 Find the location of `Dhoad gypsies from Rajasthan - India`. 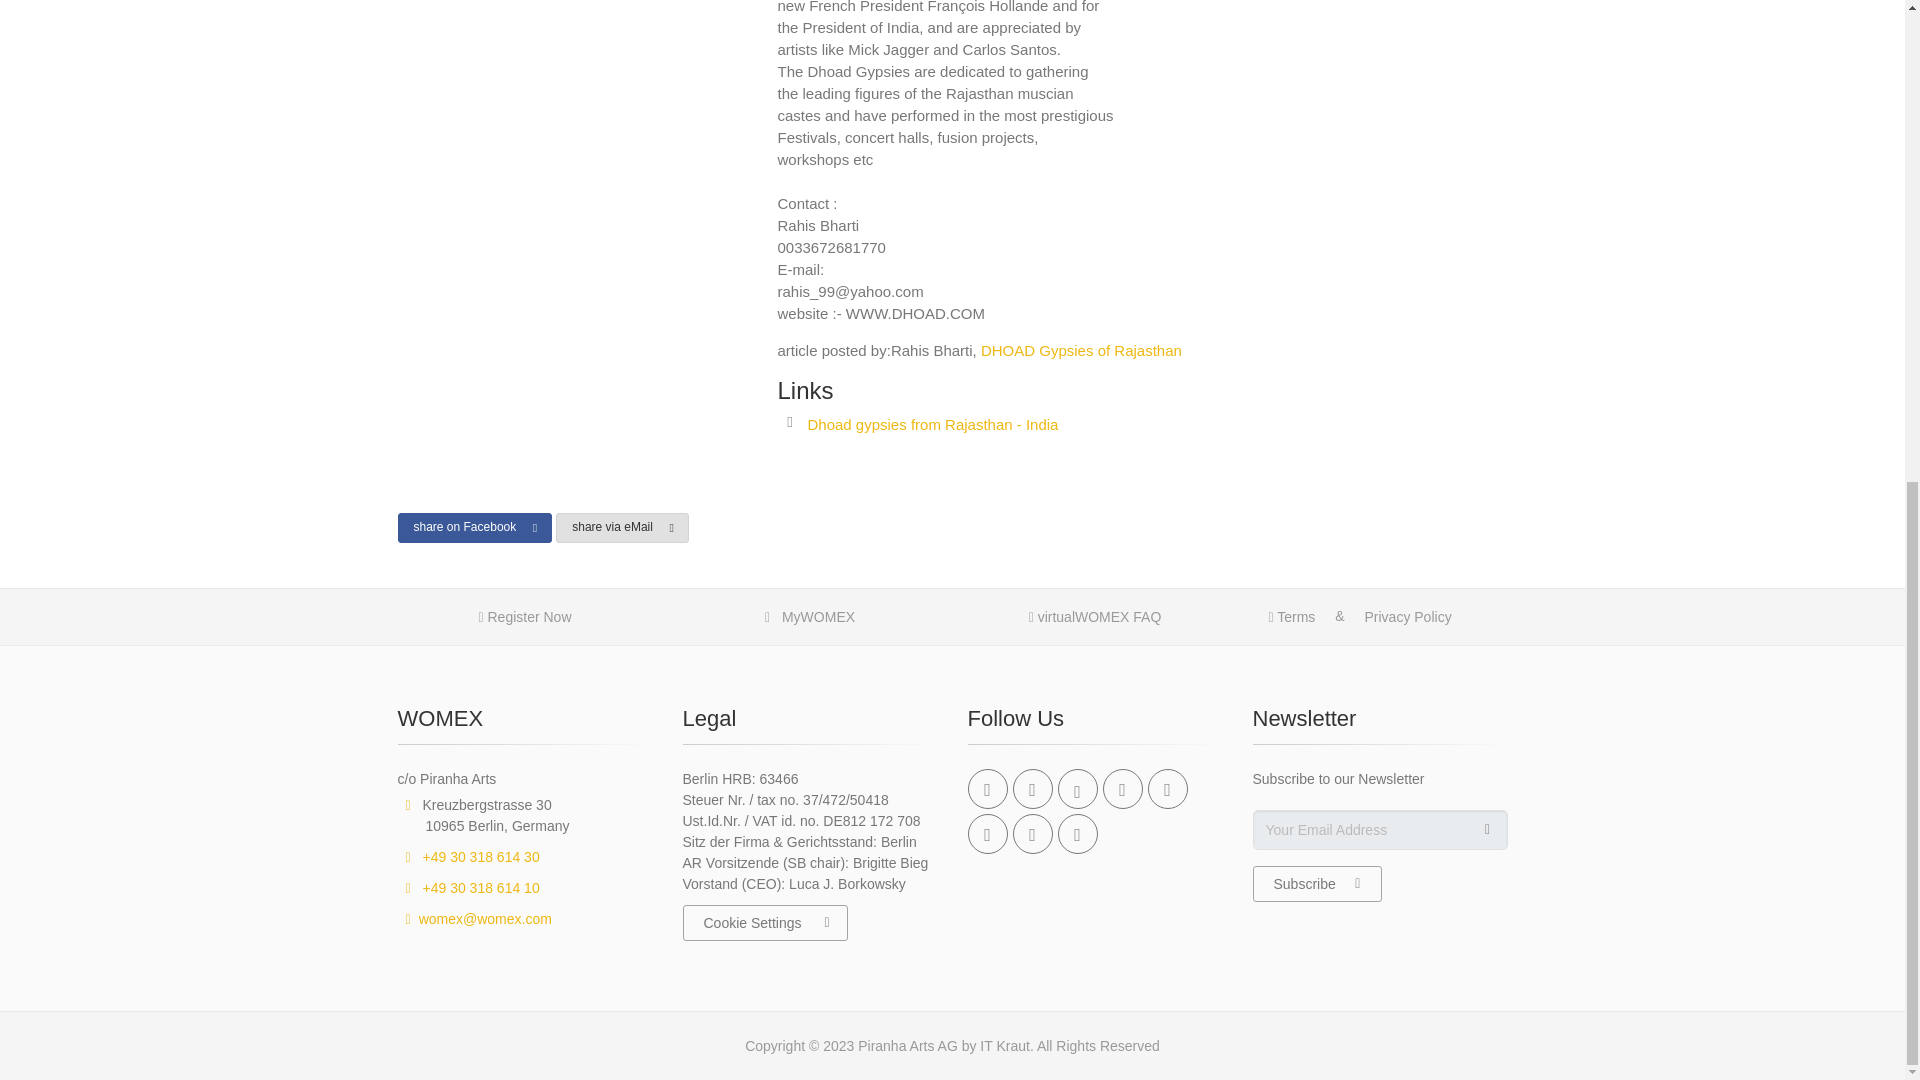

Dhoad gypsies from Rajasthan - India is located at coordinates (932, 424).